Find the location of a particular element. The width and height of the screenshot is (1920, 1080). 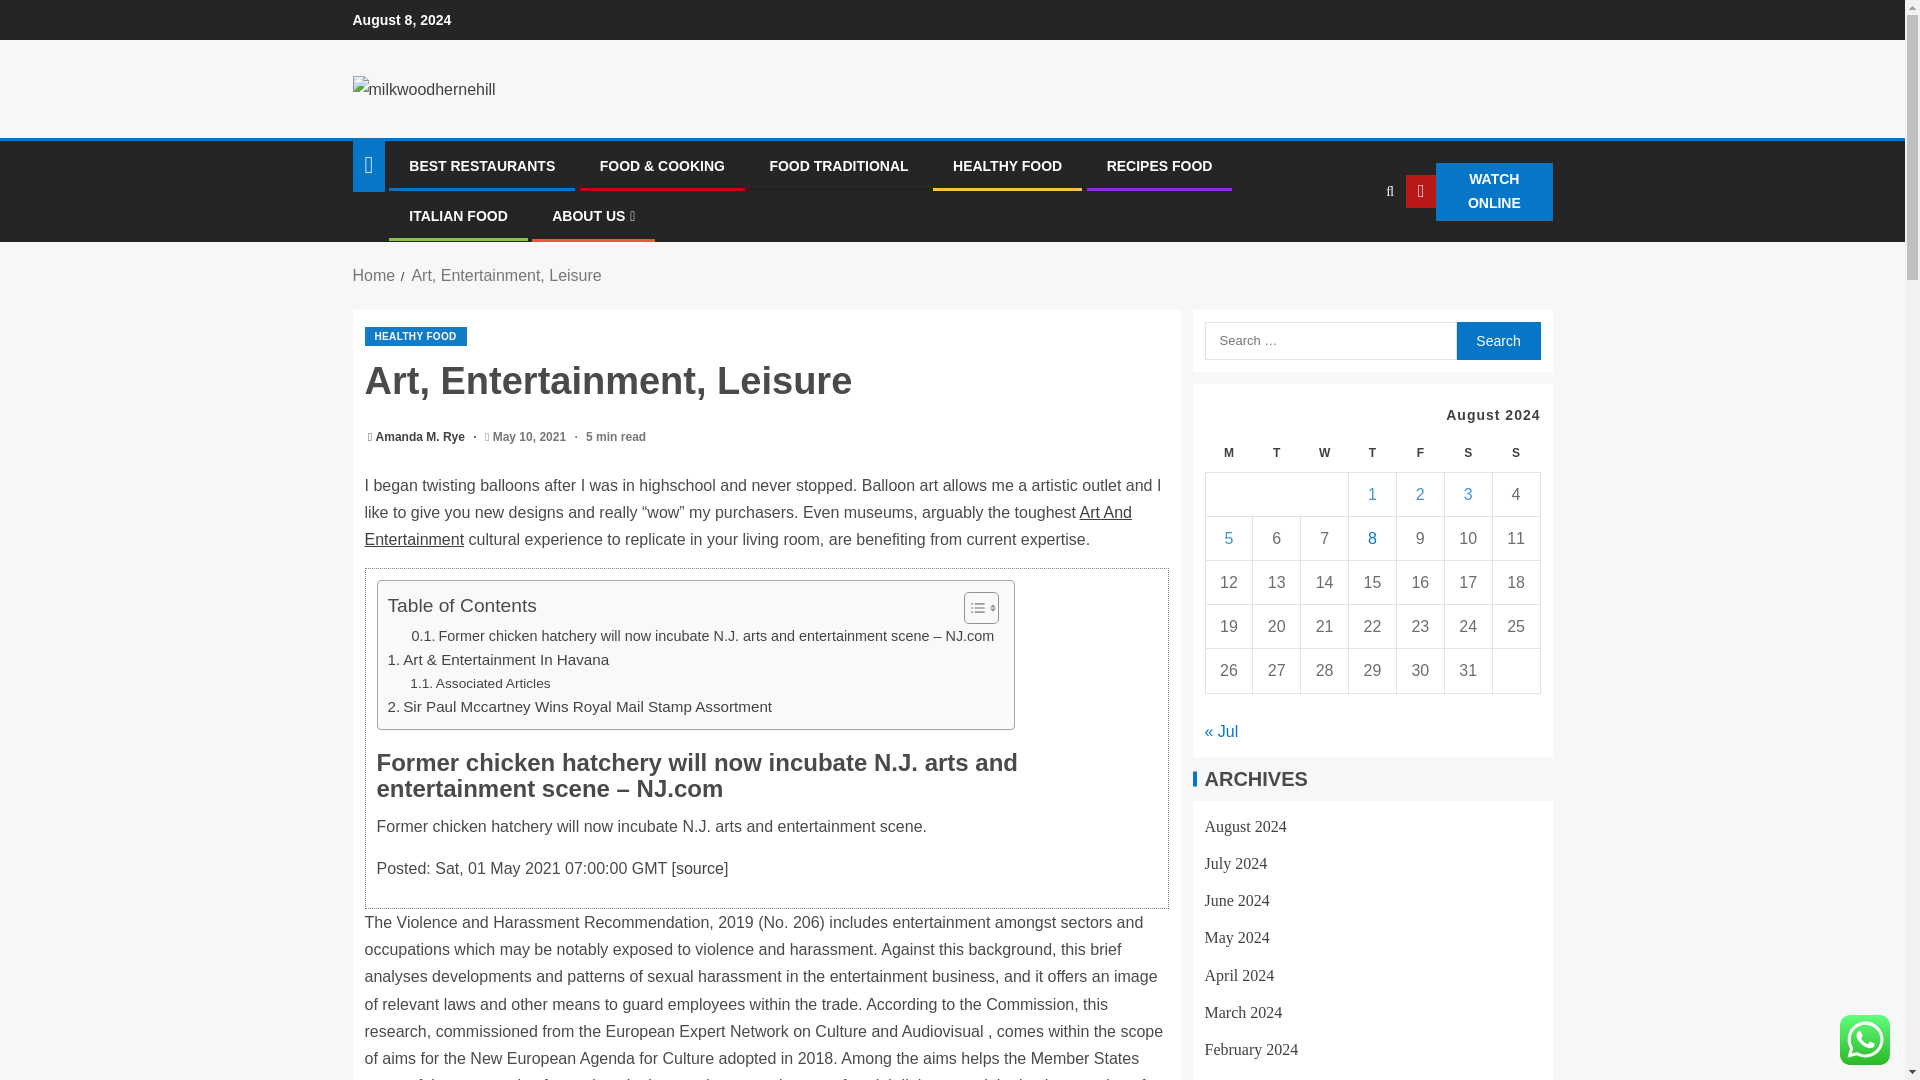

Sunday is located at coordinates (1515, 453).